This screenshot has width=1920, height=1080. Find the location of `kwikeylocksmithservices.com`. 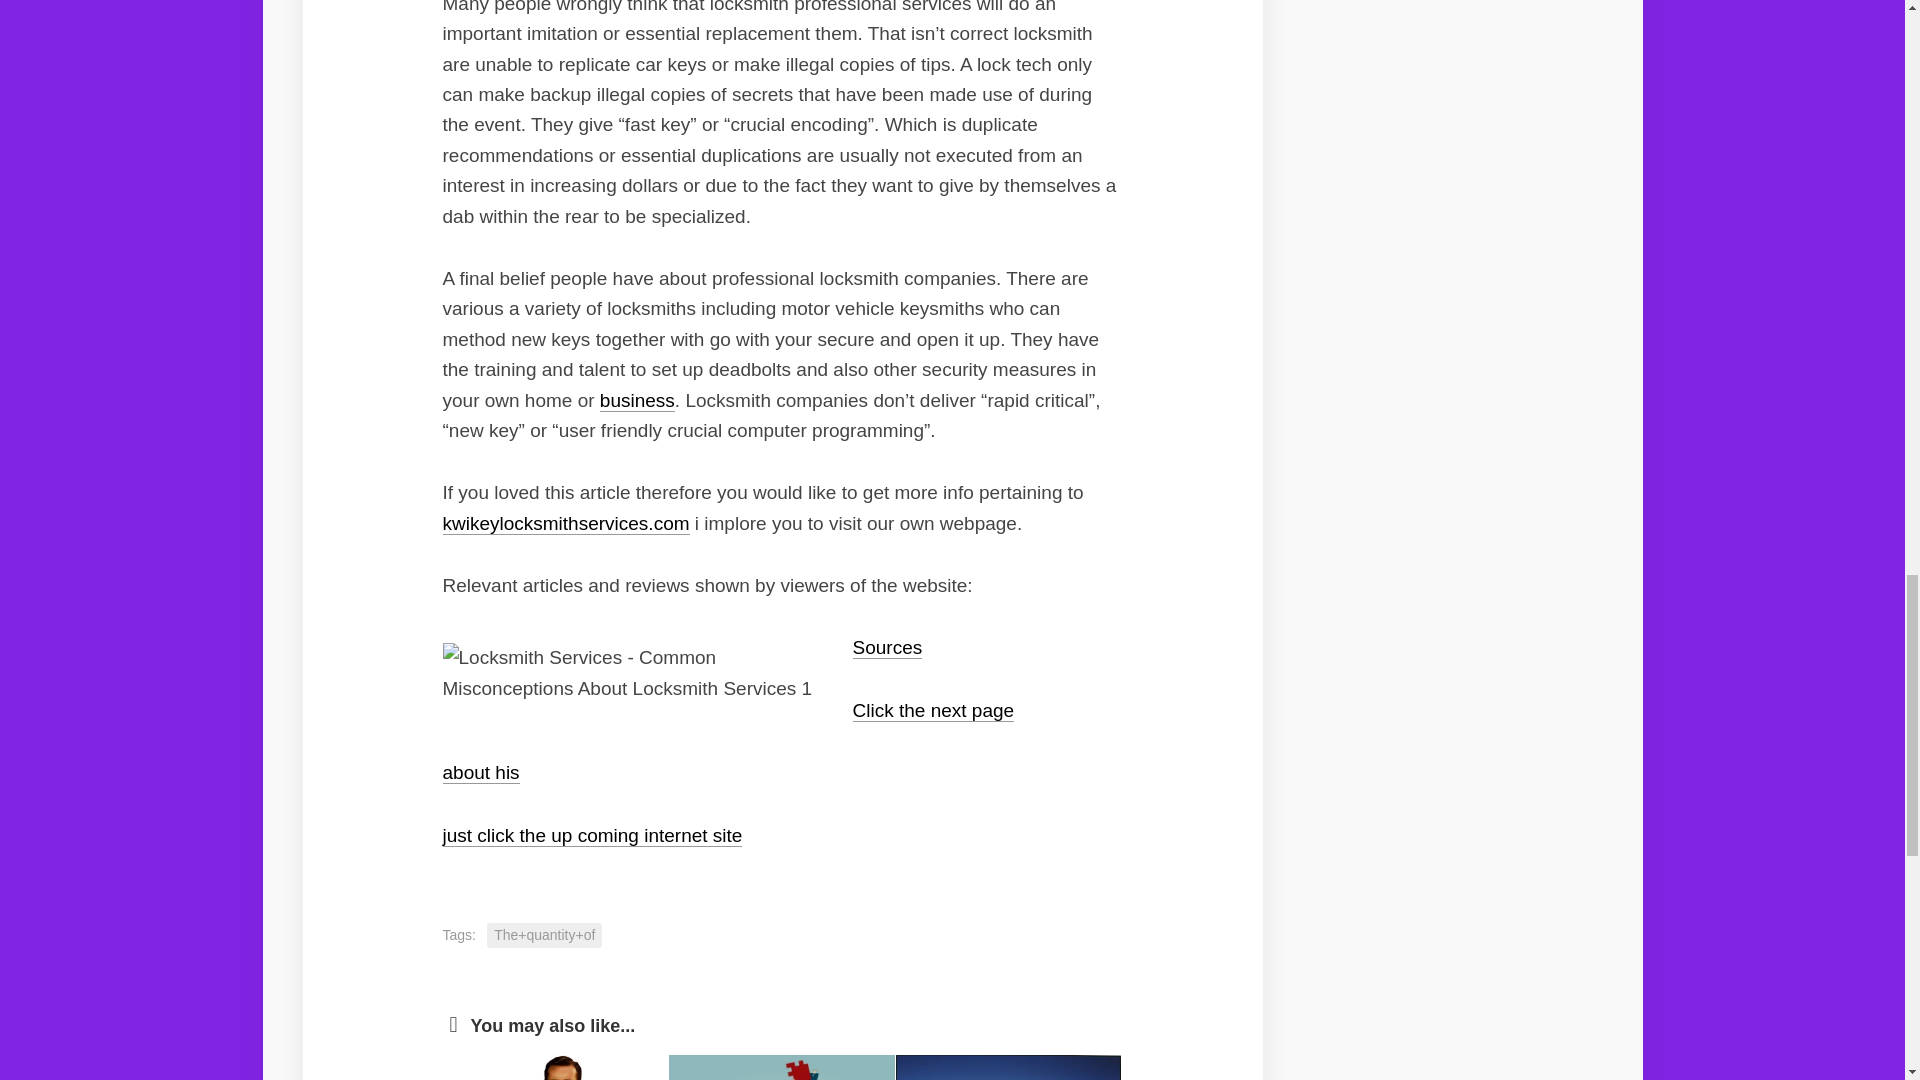

kwikeylocksmithservices.com is located at coordinates (565, 523).